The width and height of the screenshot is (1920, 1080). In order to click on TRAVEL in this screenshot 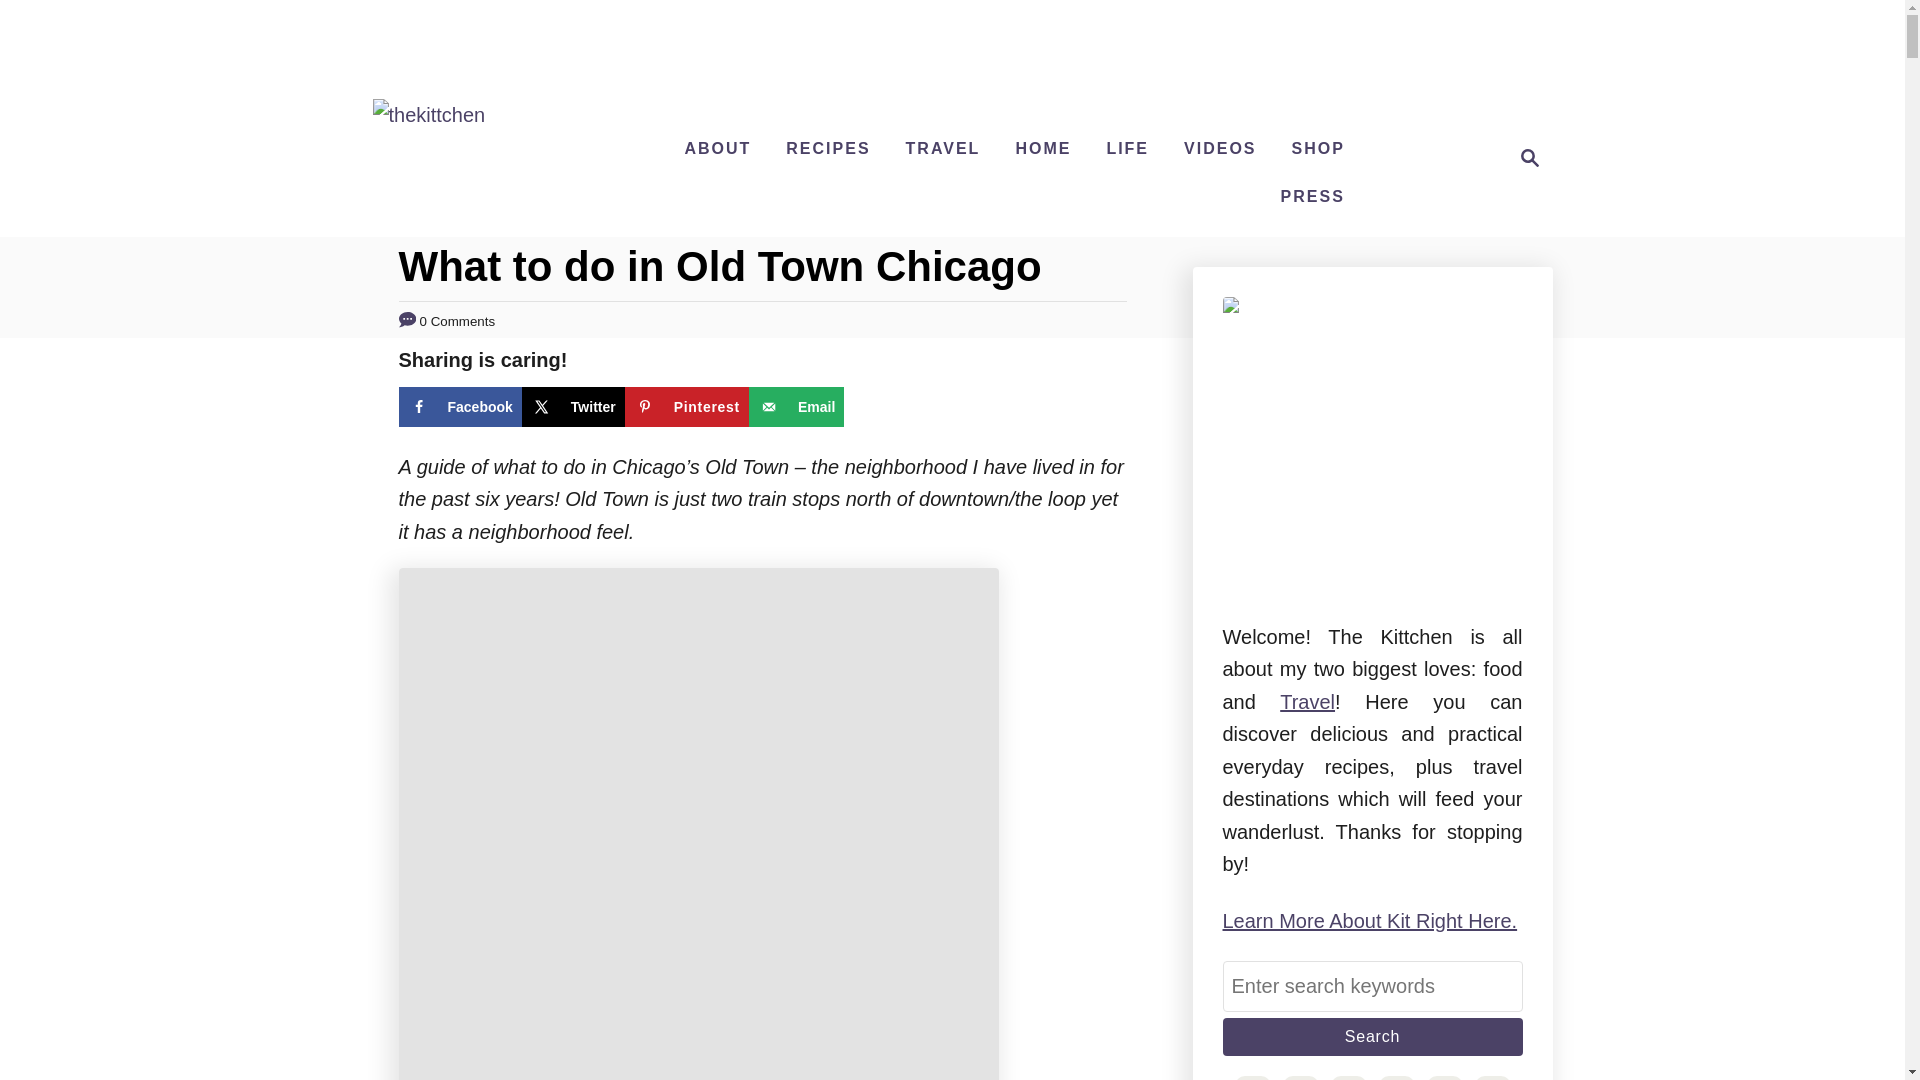, I will do `click(943, 148)`.